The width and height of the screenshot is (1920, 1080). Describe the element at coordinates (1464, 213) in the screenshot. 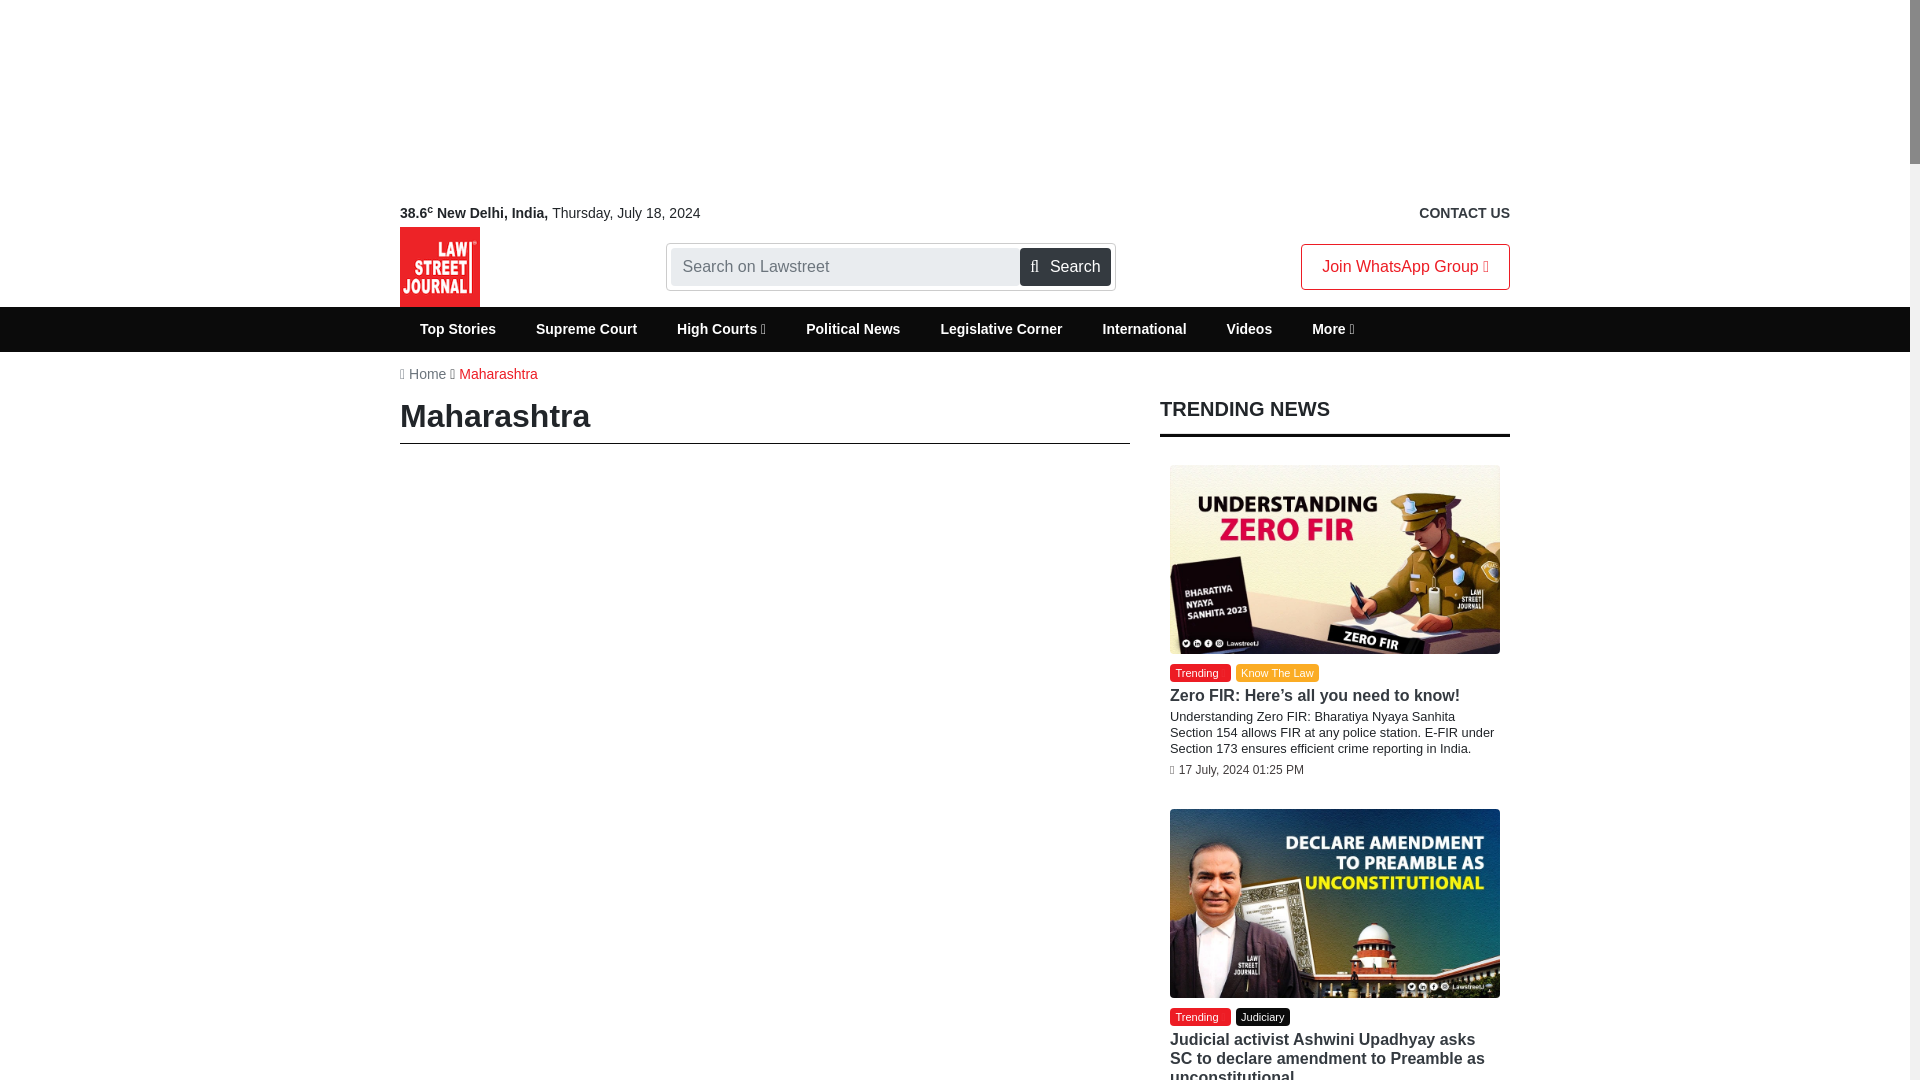

I see `CONTACT US` at that location.